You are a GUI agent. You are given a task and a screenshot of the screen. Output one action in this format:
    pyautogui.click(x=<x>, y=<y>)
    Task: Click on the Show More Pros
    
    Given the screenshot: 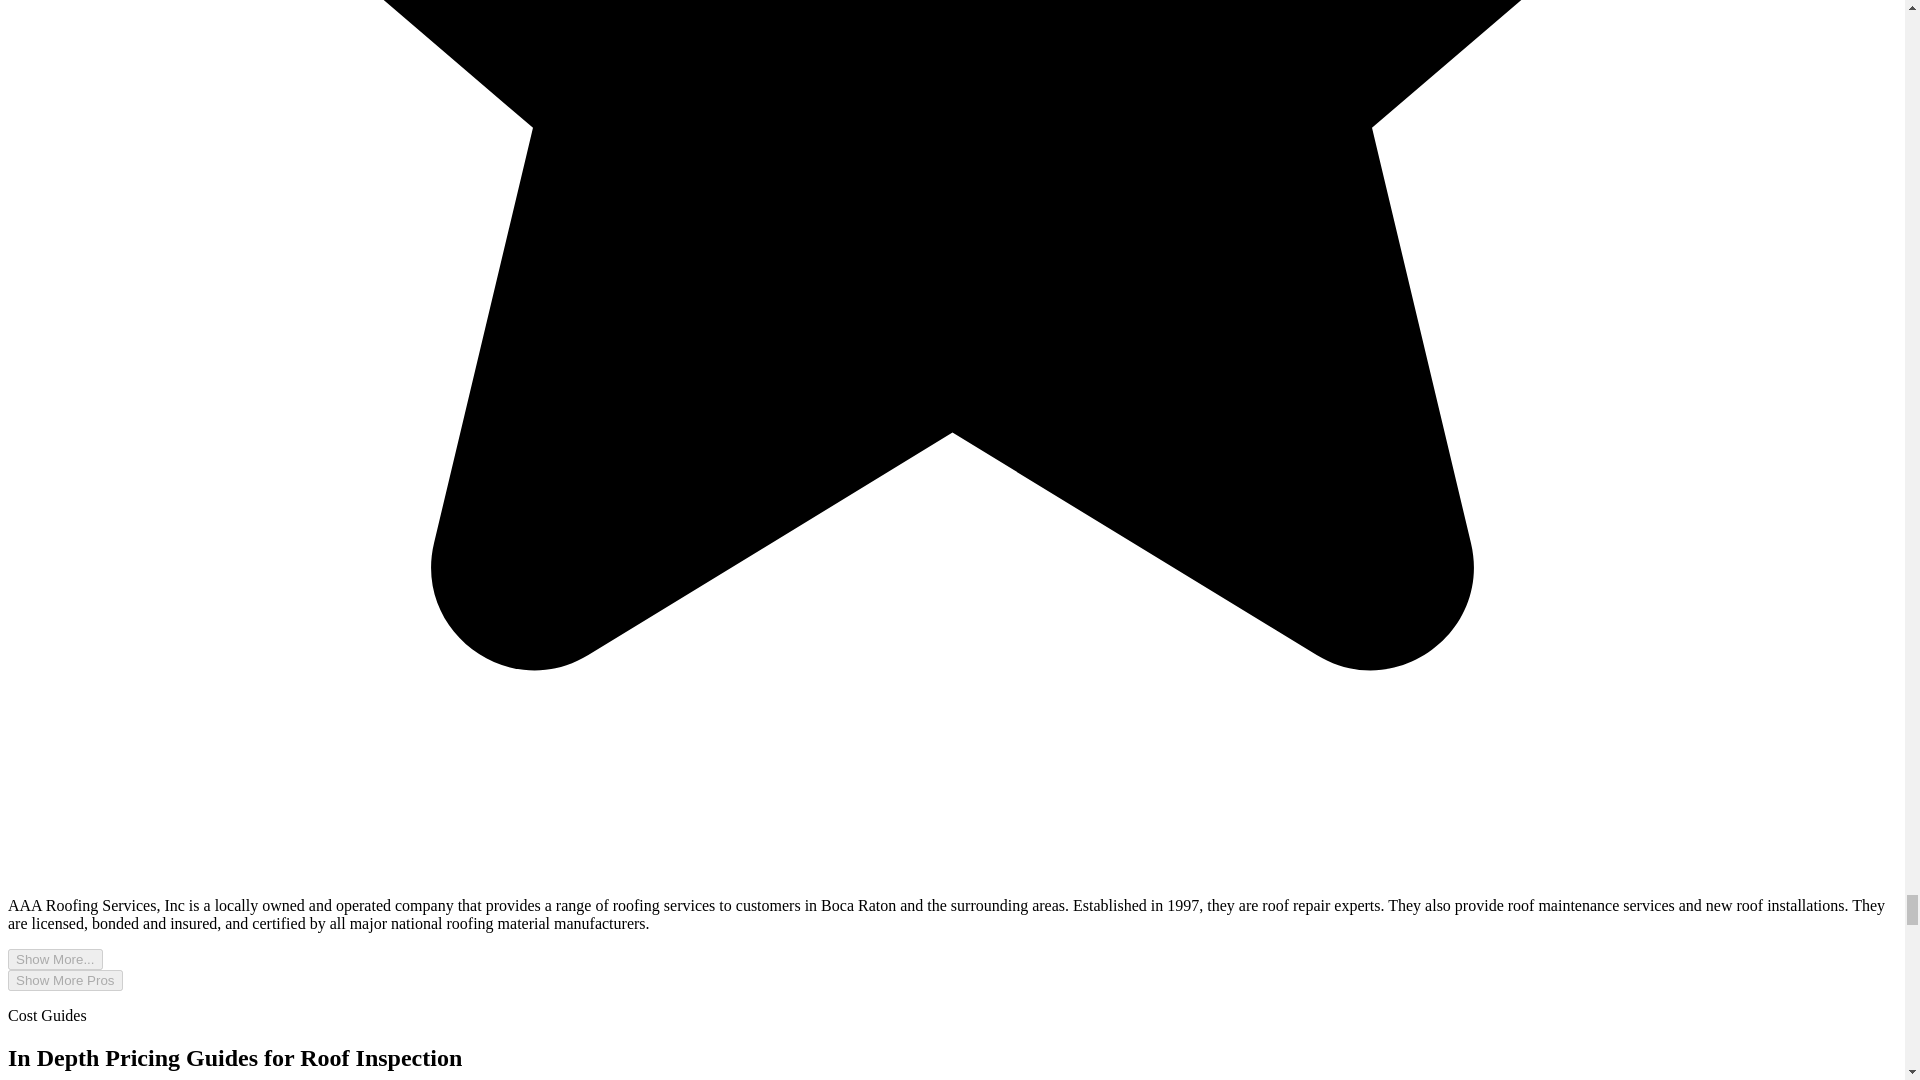 What is the action you would take?
    pyautogui.click(x=64, y=980)
    